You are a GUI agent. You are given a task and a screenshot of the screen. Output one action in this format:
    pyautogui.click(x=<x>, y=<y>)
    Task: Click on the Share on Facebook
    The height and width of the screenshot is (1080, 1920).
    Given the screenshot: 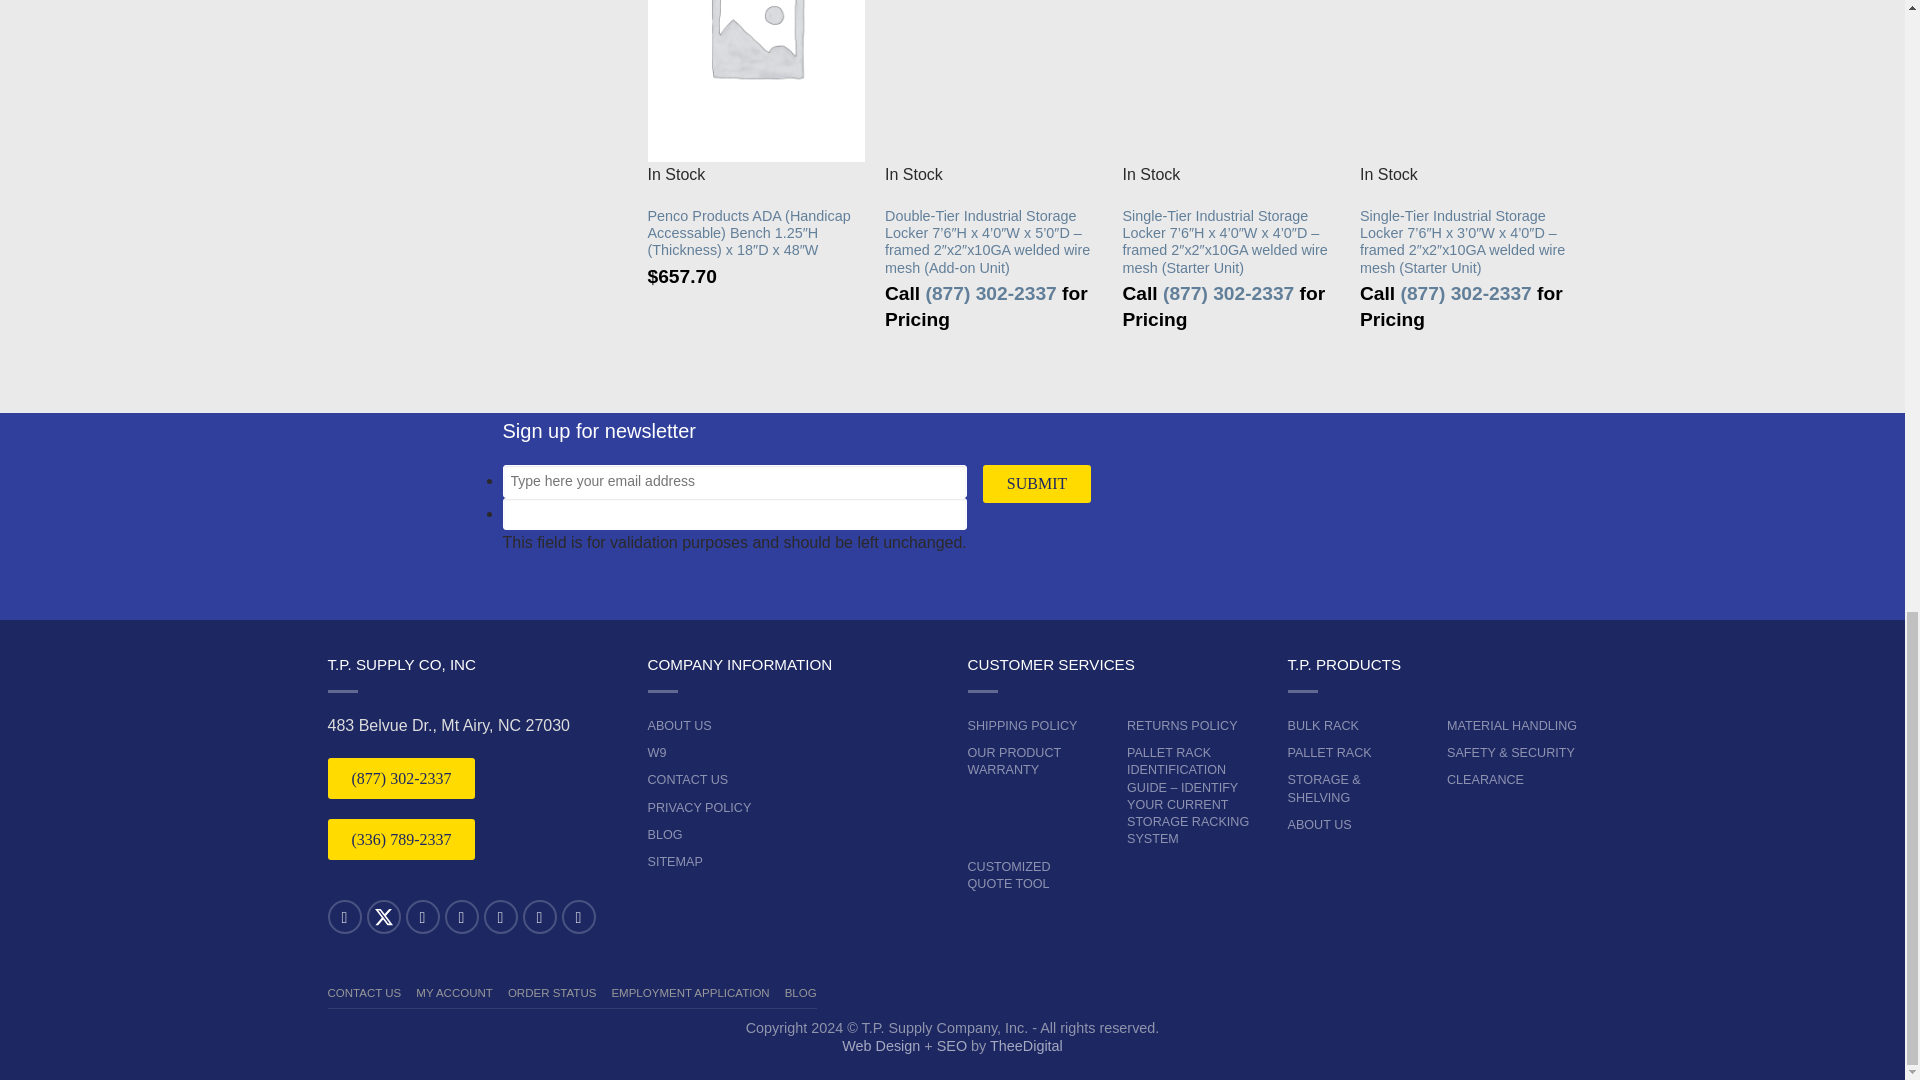 What is the action you would take?
    pyautogui.click(x=345, y=916)
    